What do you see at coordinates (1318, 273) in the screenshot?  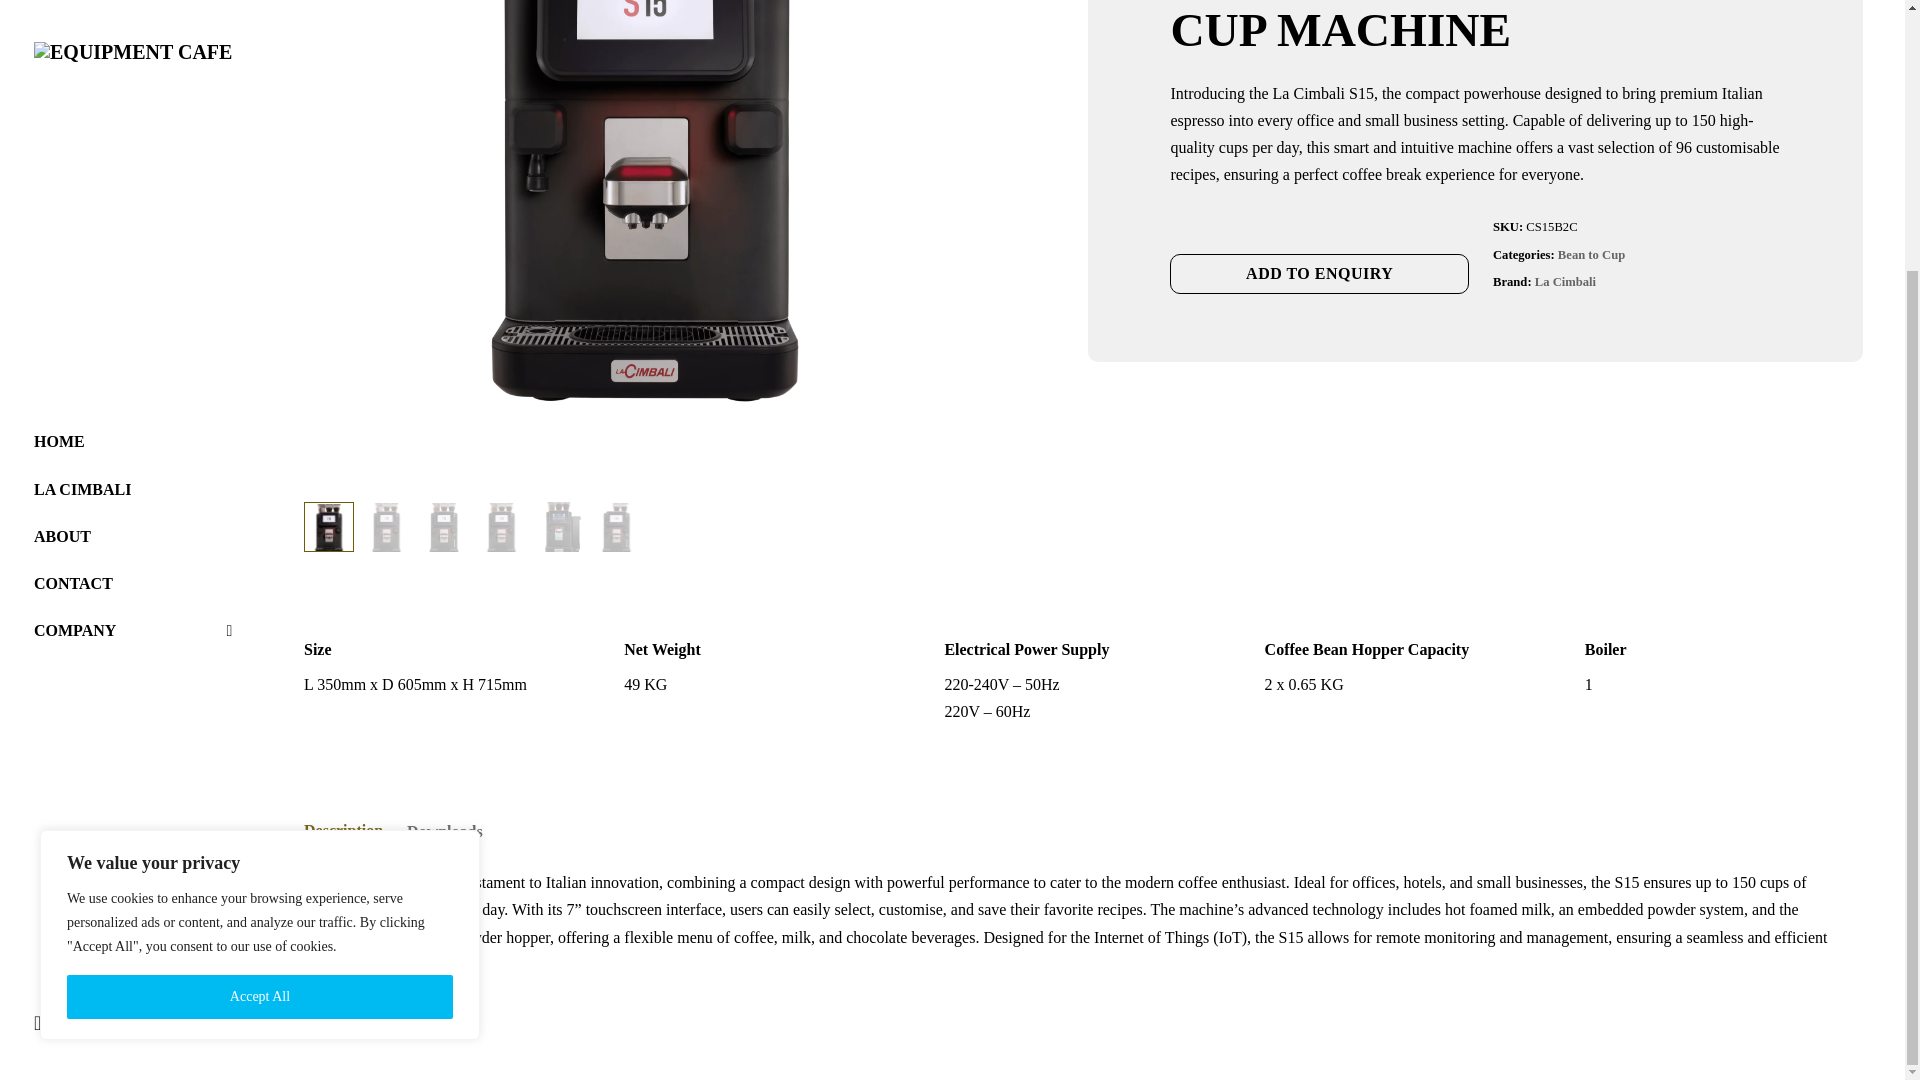 I see `ADD TO ENQUIRY` at bounding box center [1318, 273].